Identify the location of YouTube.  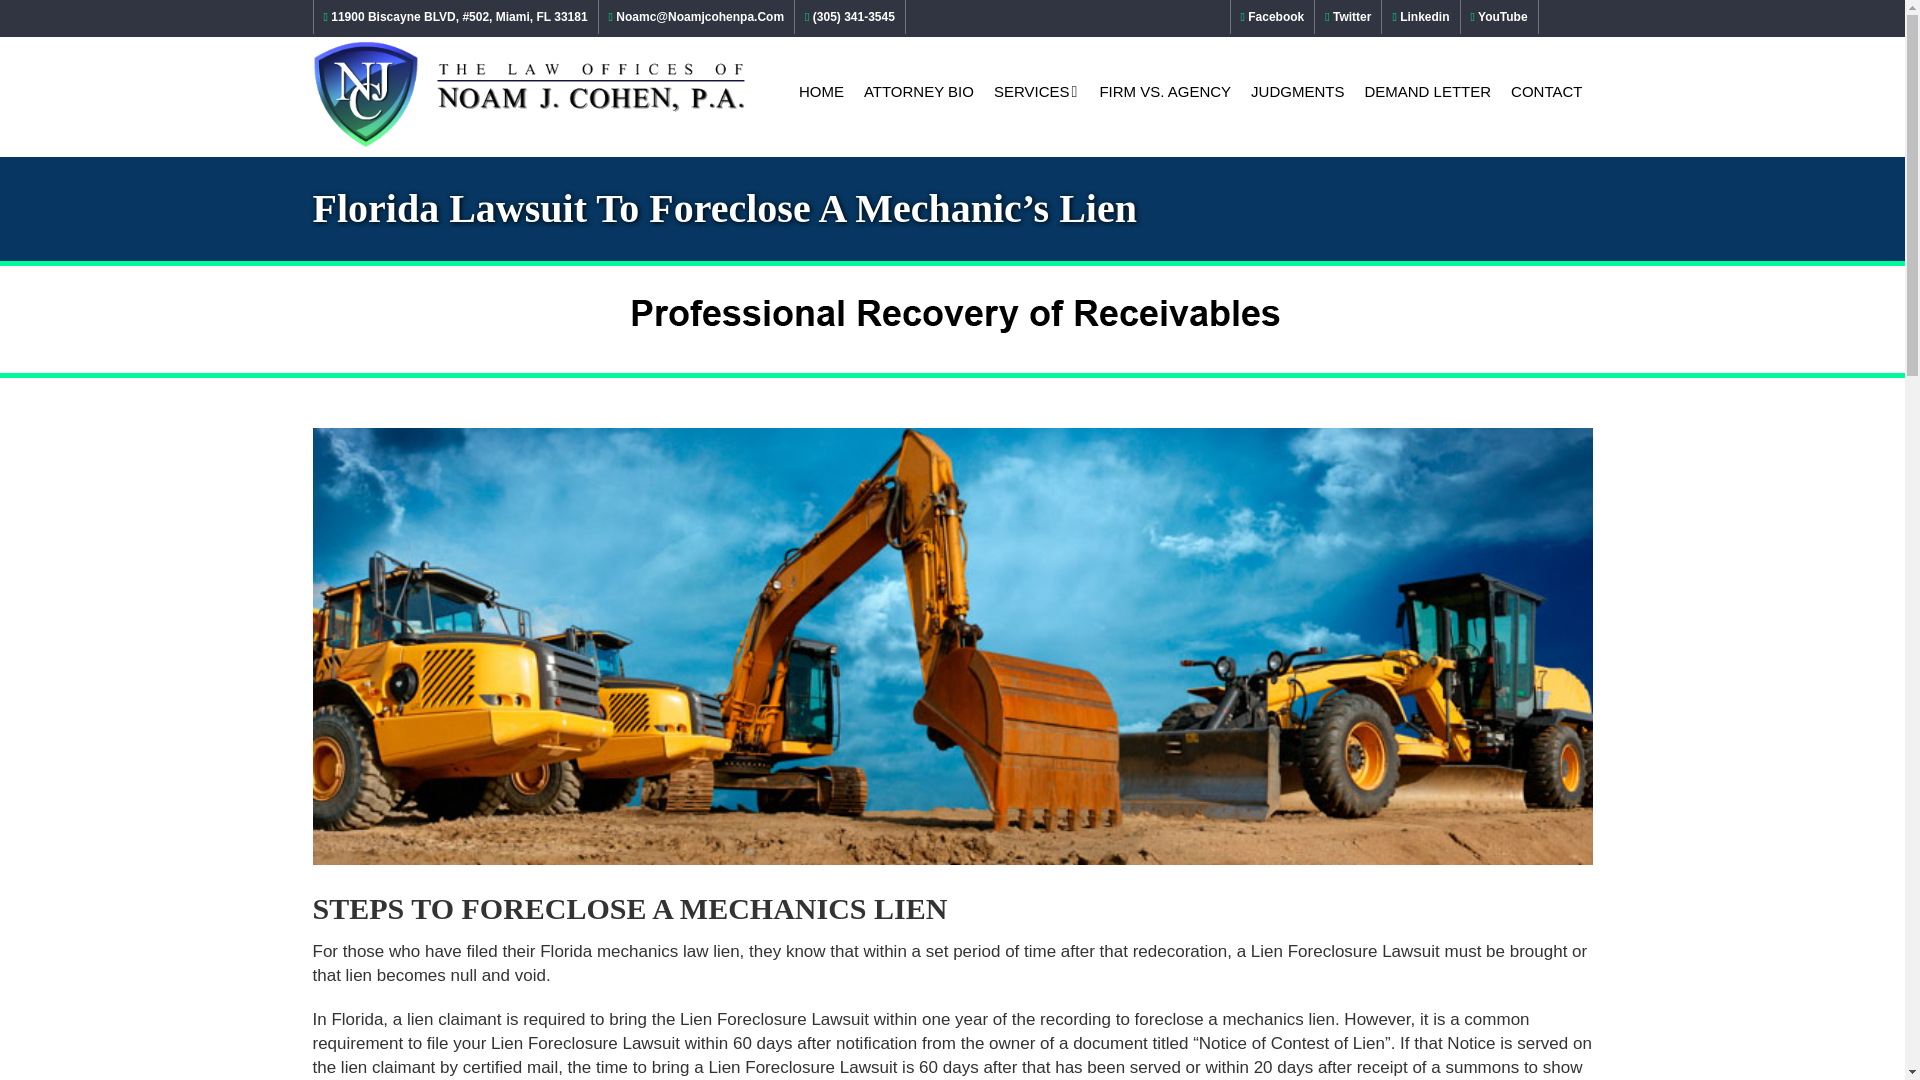
(1499, 16).